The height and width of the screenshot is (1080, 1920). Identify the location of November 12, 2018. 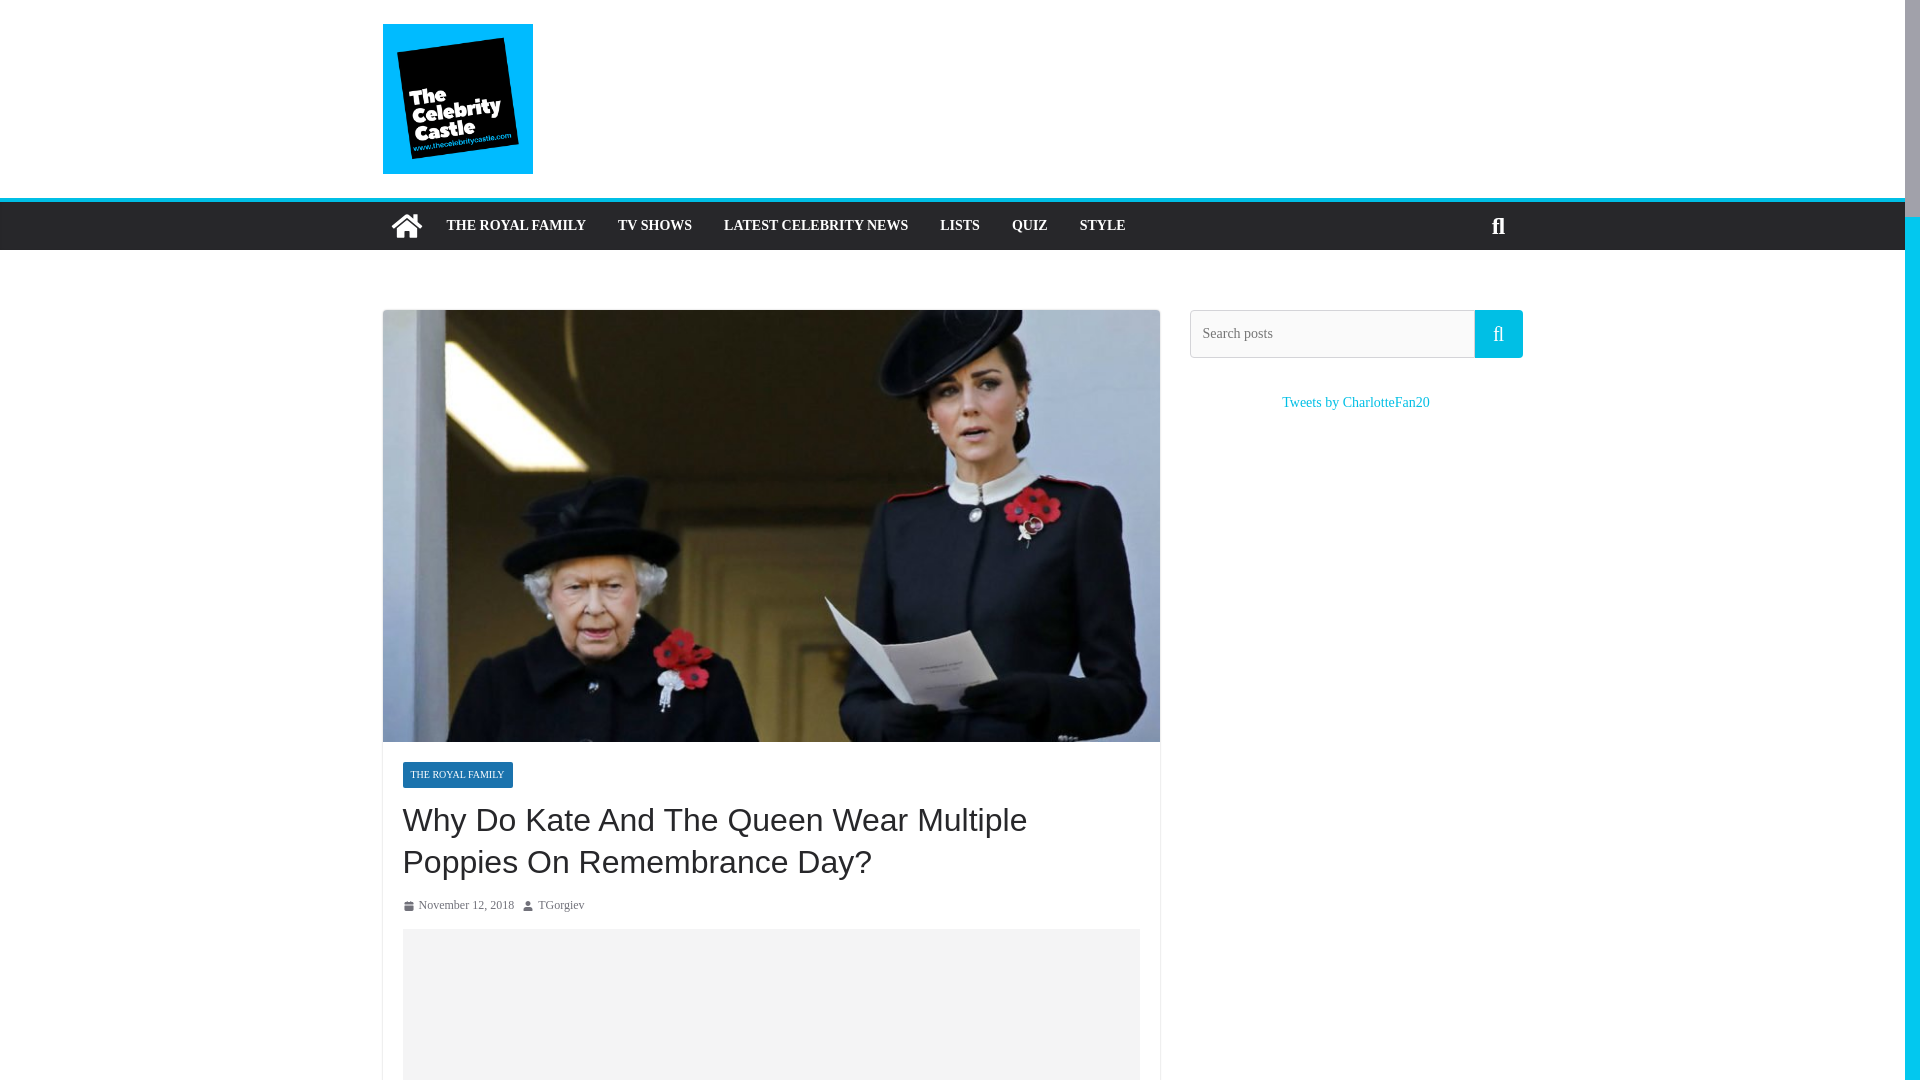
(458, 906).